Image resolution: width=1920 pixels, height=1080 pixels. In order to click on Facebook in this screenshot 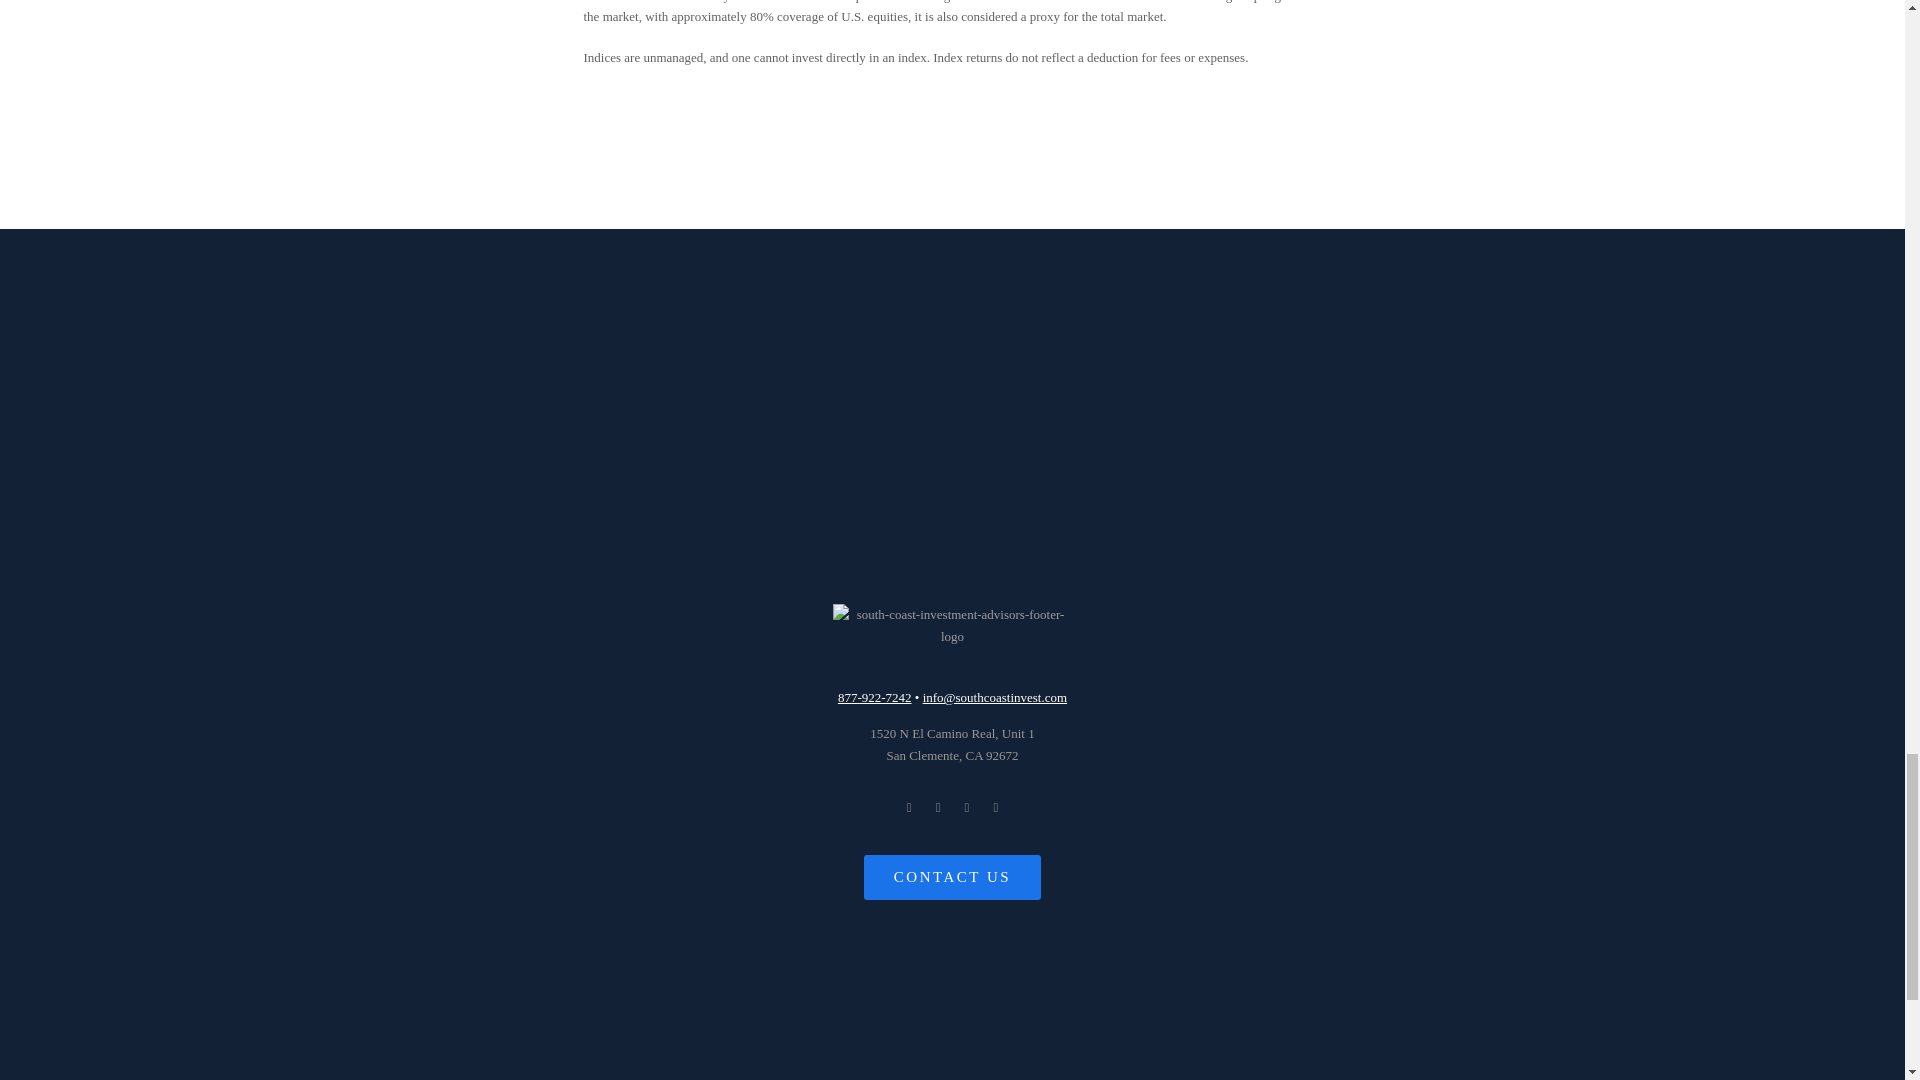, I will do `click(908, 807)`.